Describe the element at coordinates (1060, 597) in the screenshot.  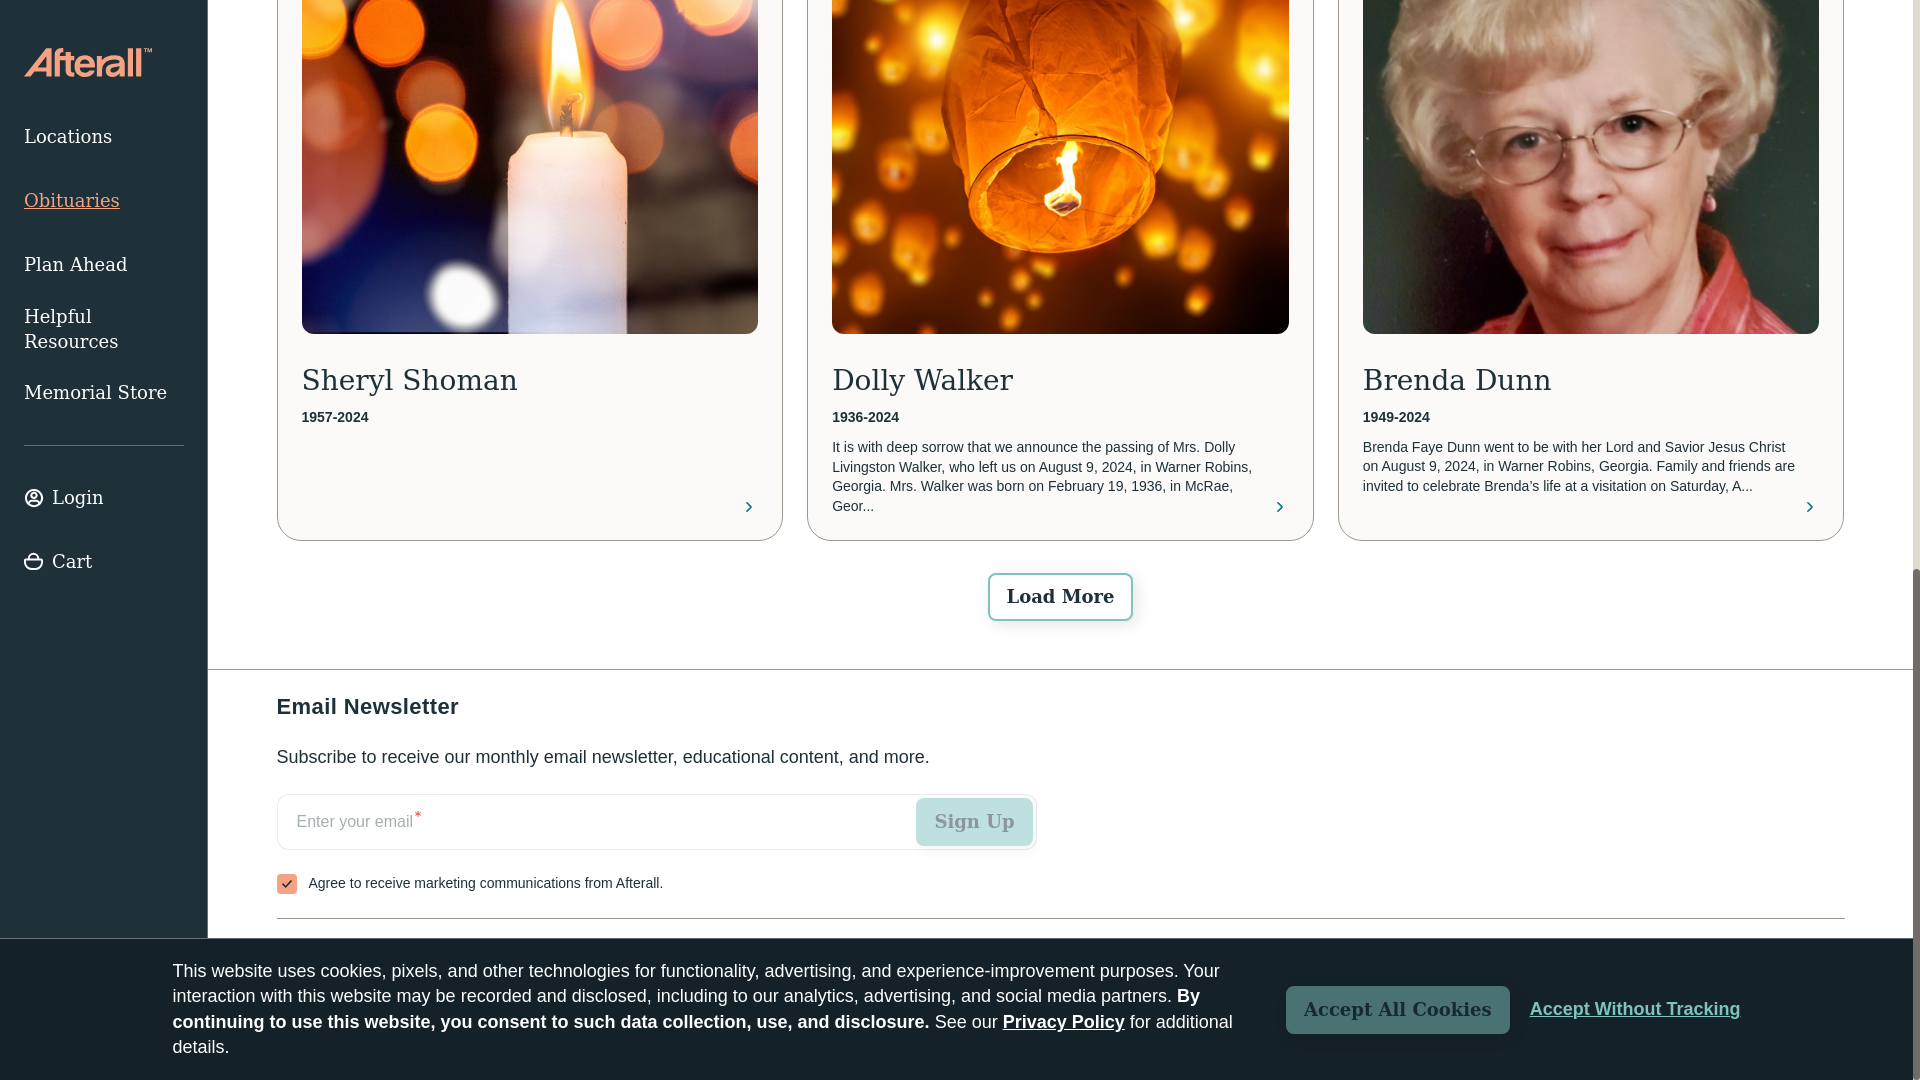
I see `Email Newsletter` at that location.